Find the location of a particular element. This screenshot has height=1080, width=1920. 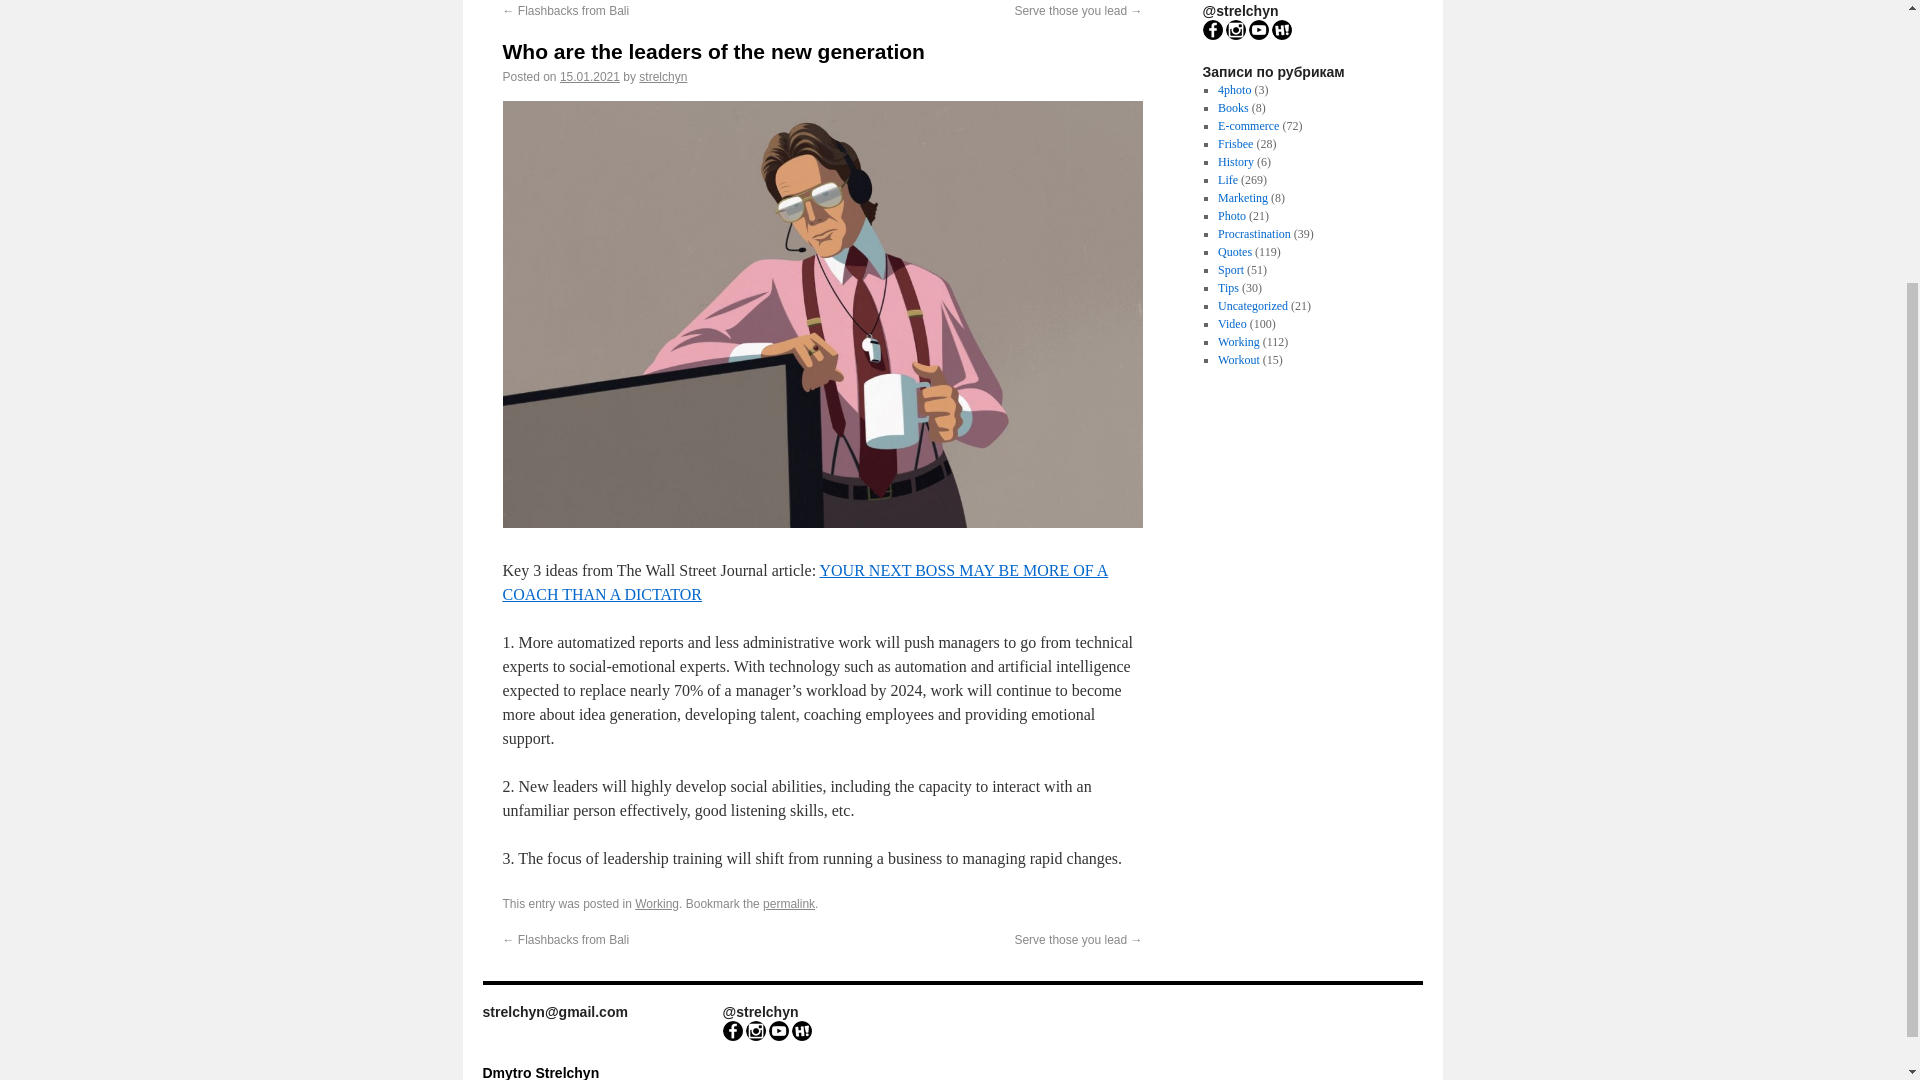

15.01.2021 is located at coordinates (590, 77).